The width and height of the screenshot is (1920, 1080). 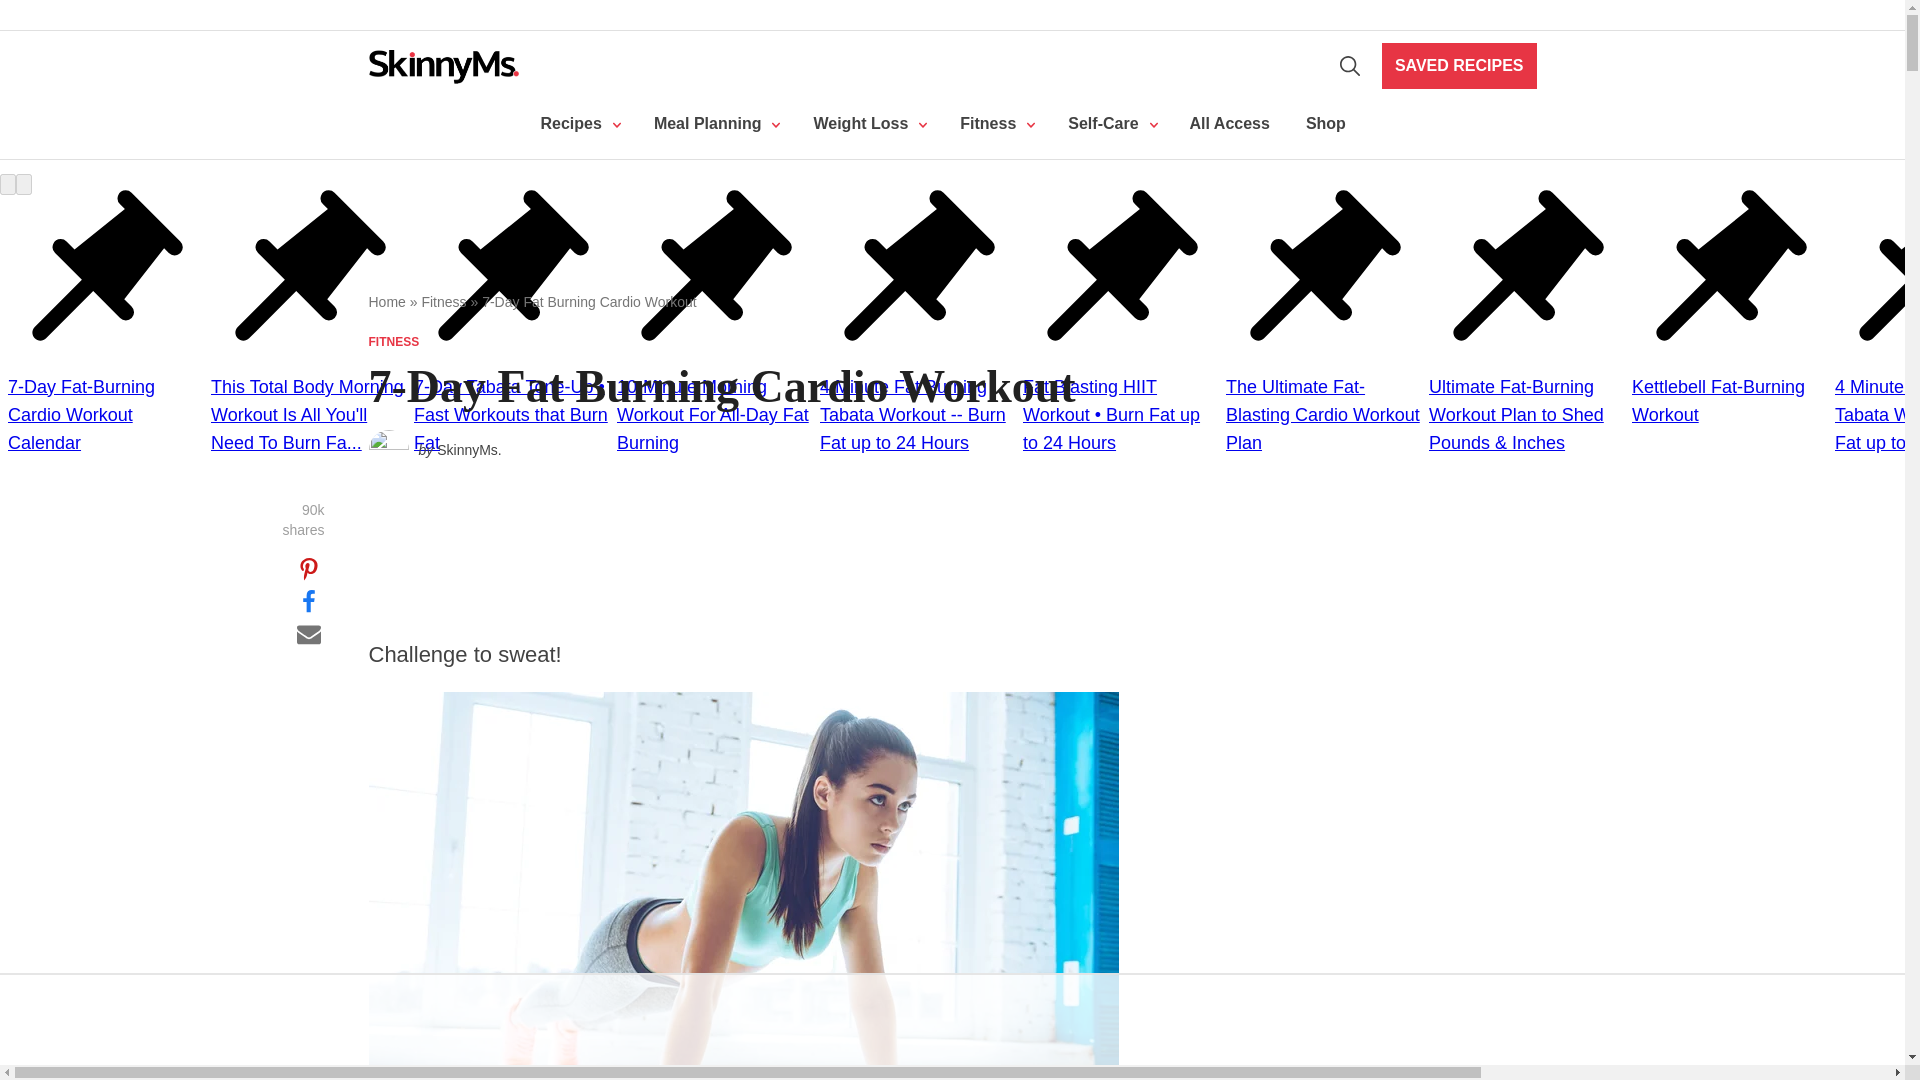 What do you see at coordinates (308, 600) in the screenshot?
I see `Share on Facebook` at bounding box center [308, 600].